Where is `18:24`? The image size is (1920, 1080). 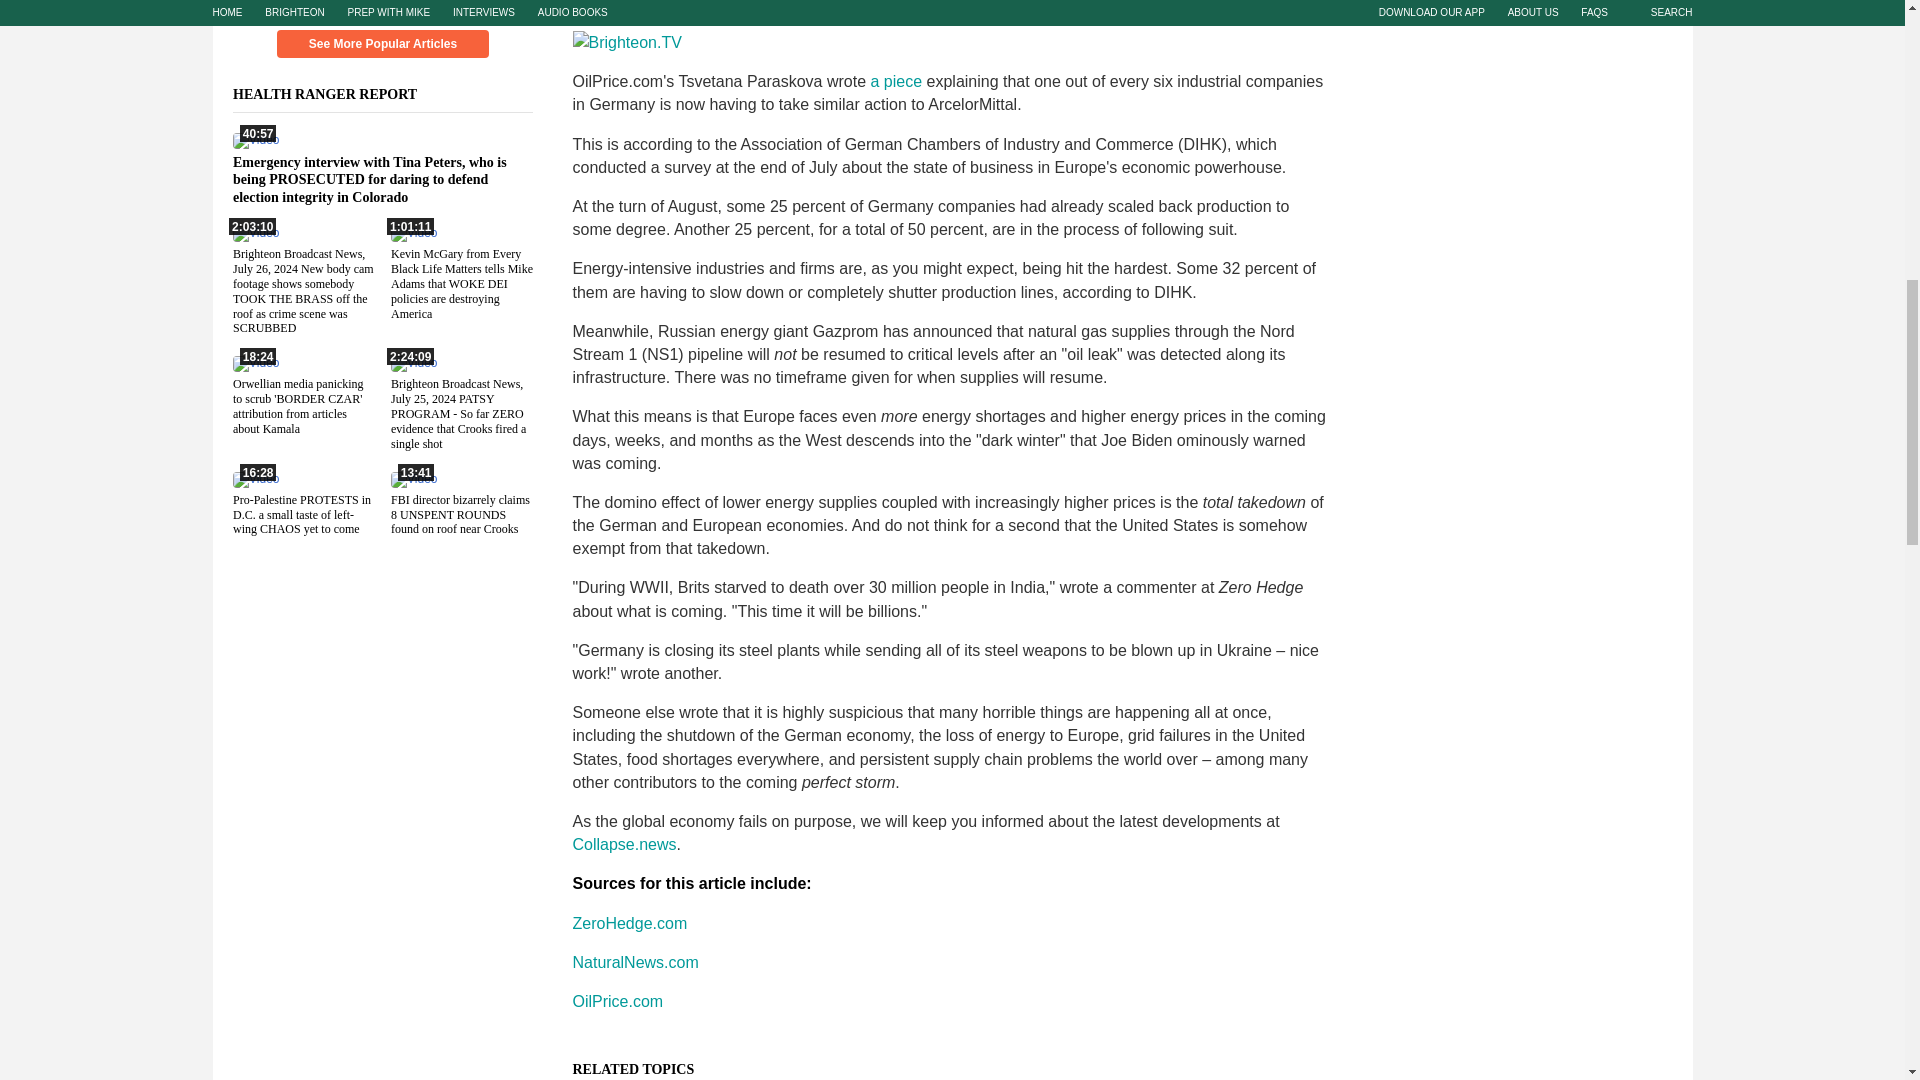 18:24 is located at coordinates (255, 363).